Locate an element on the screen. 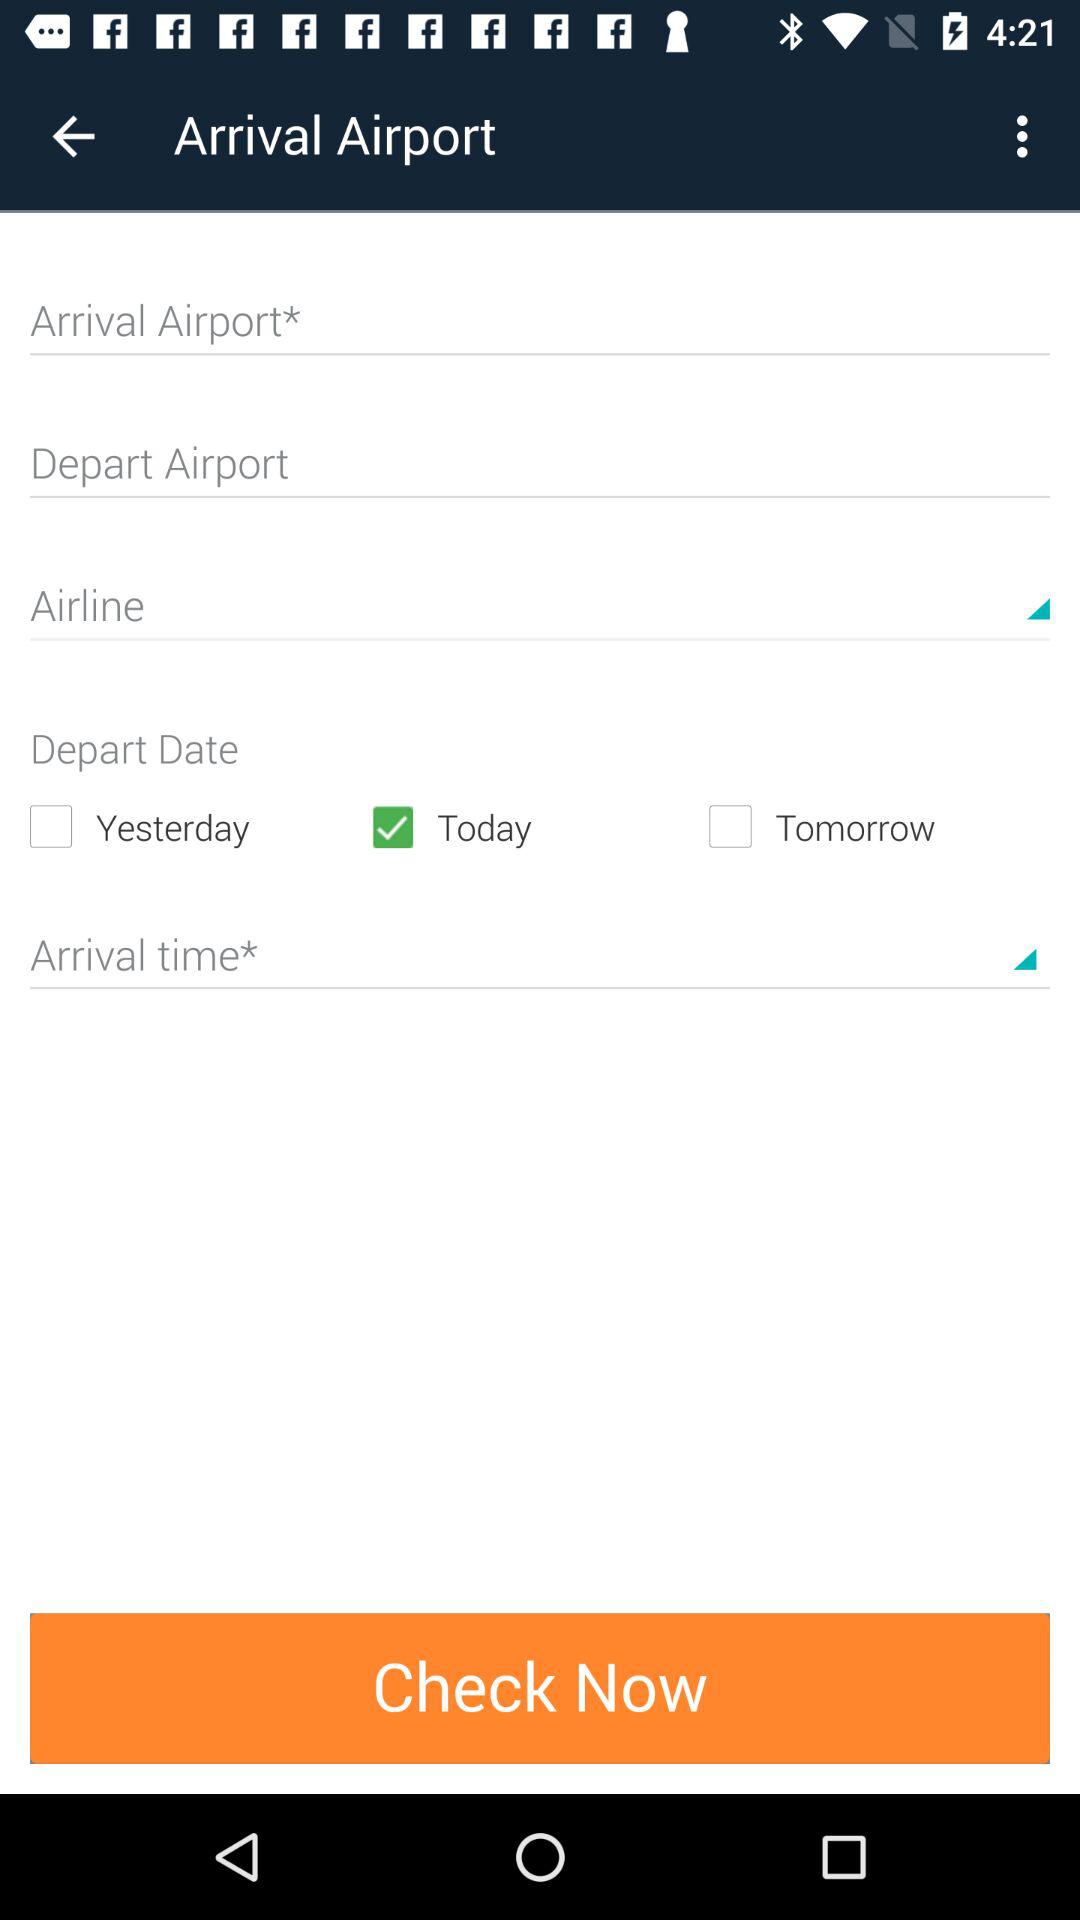 The width and height of the screenshot is (1080, 1920). choose airline is located at coordinates (540, 614).